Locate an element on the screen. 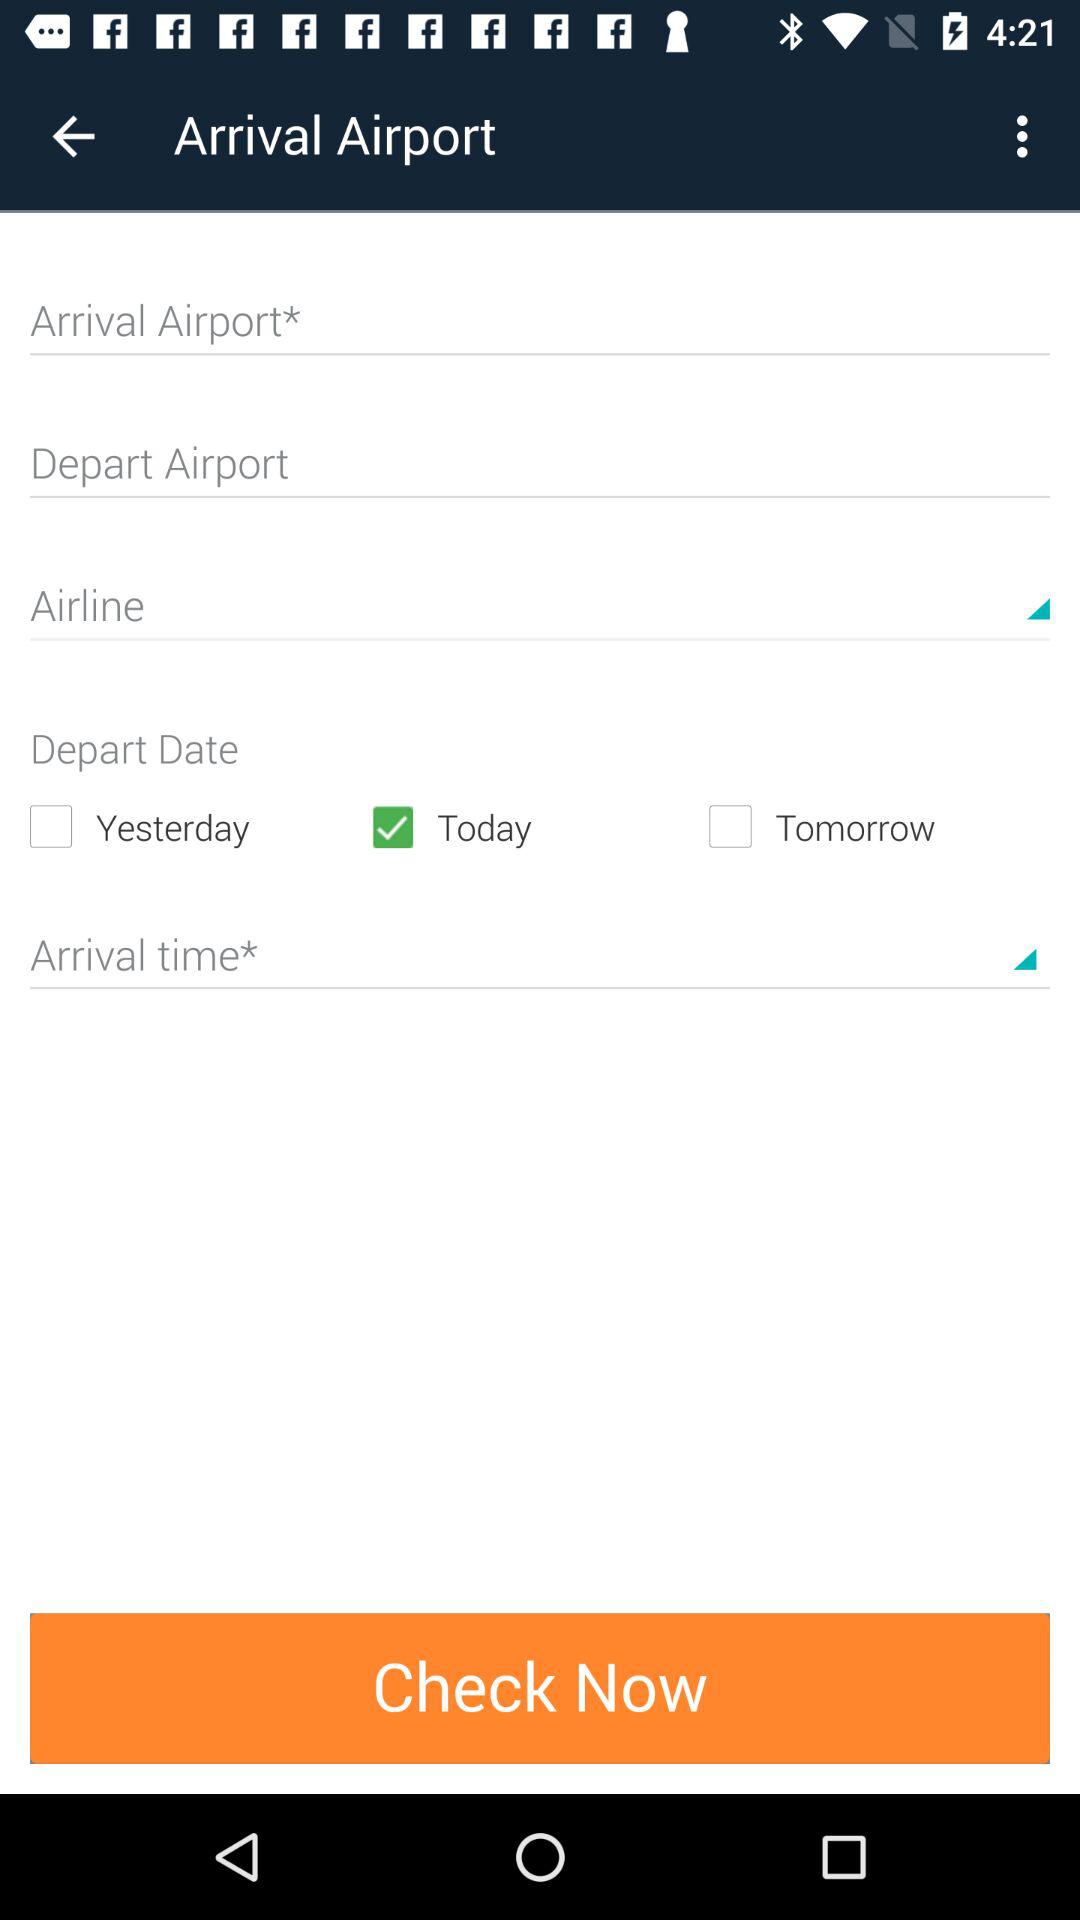 The width and height of the screenshot is (1080, 1920). choose airline is located at coordinates (540, 614).